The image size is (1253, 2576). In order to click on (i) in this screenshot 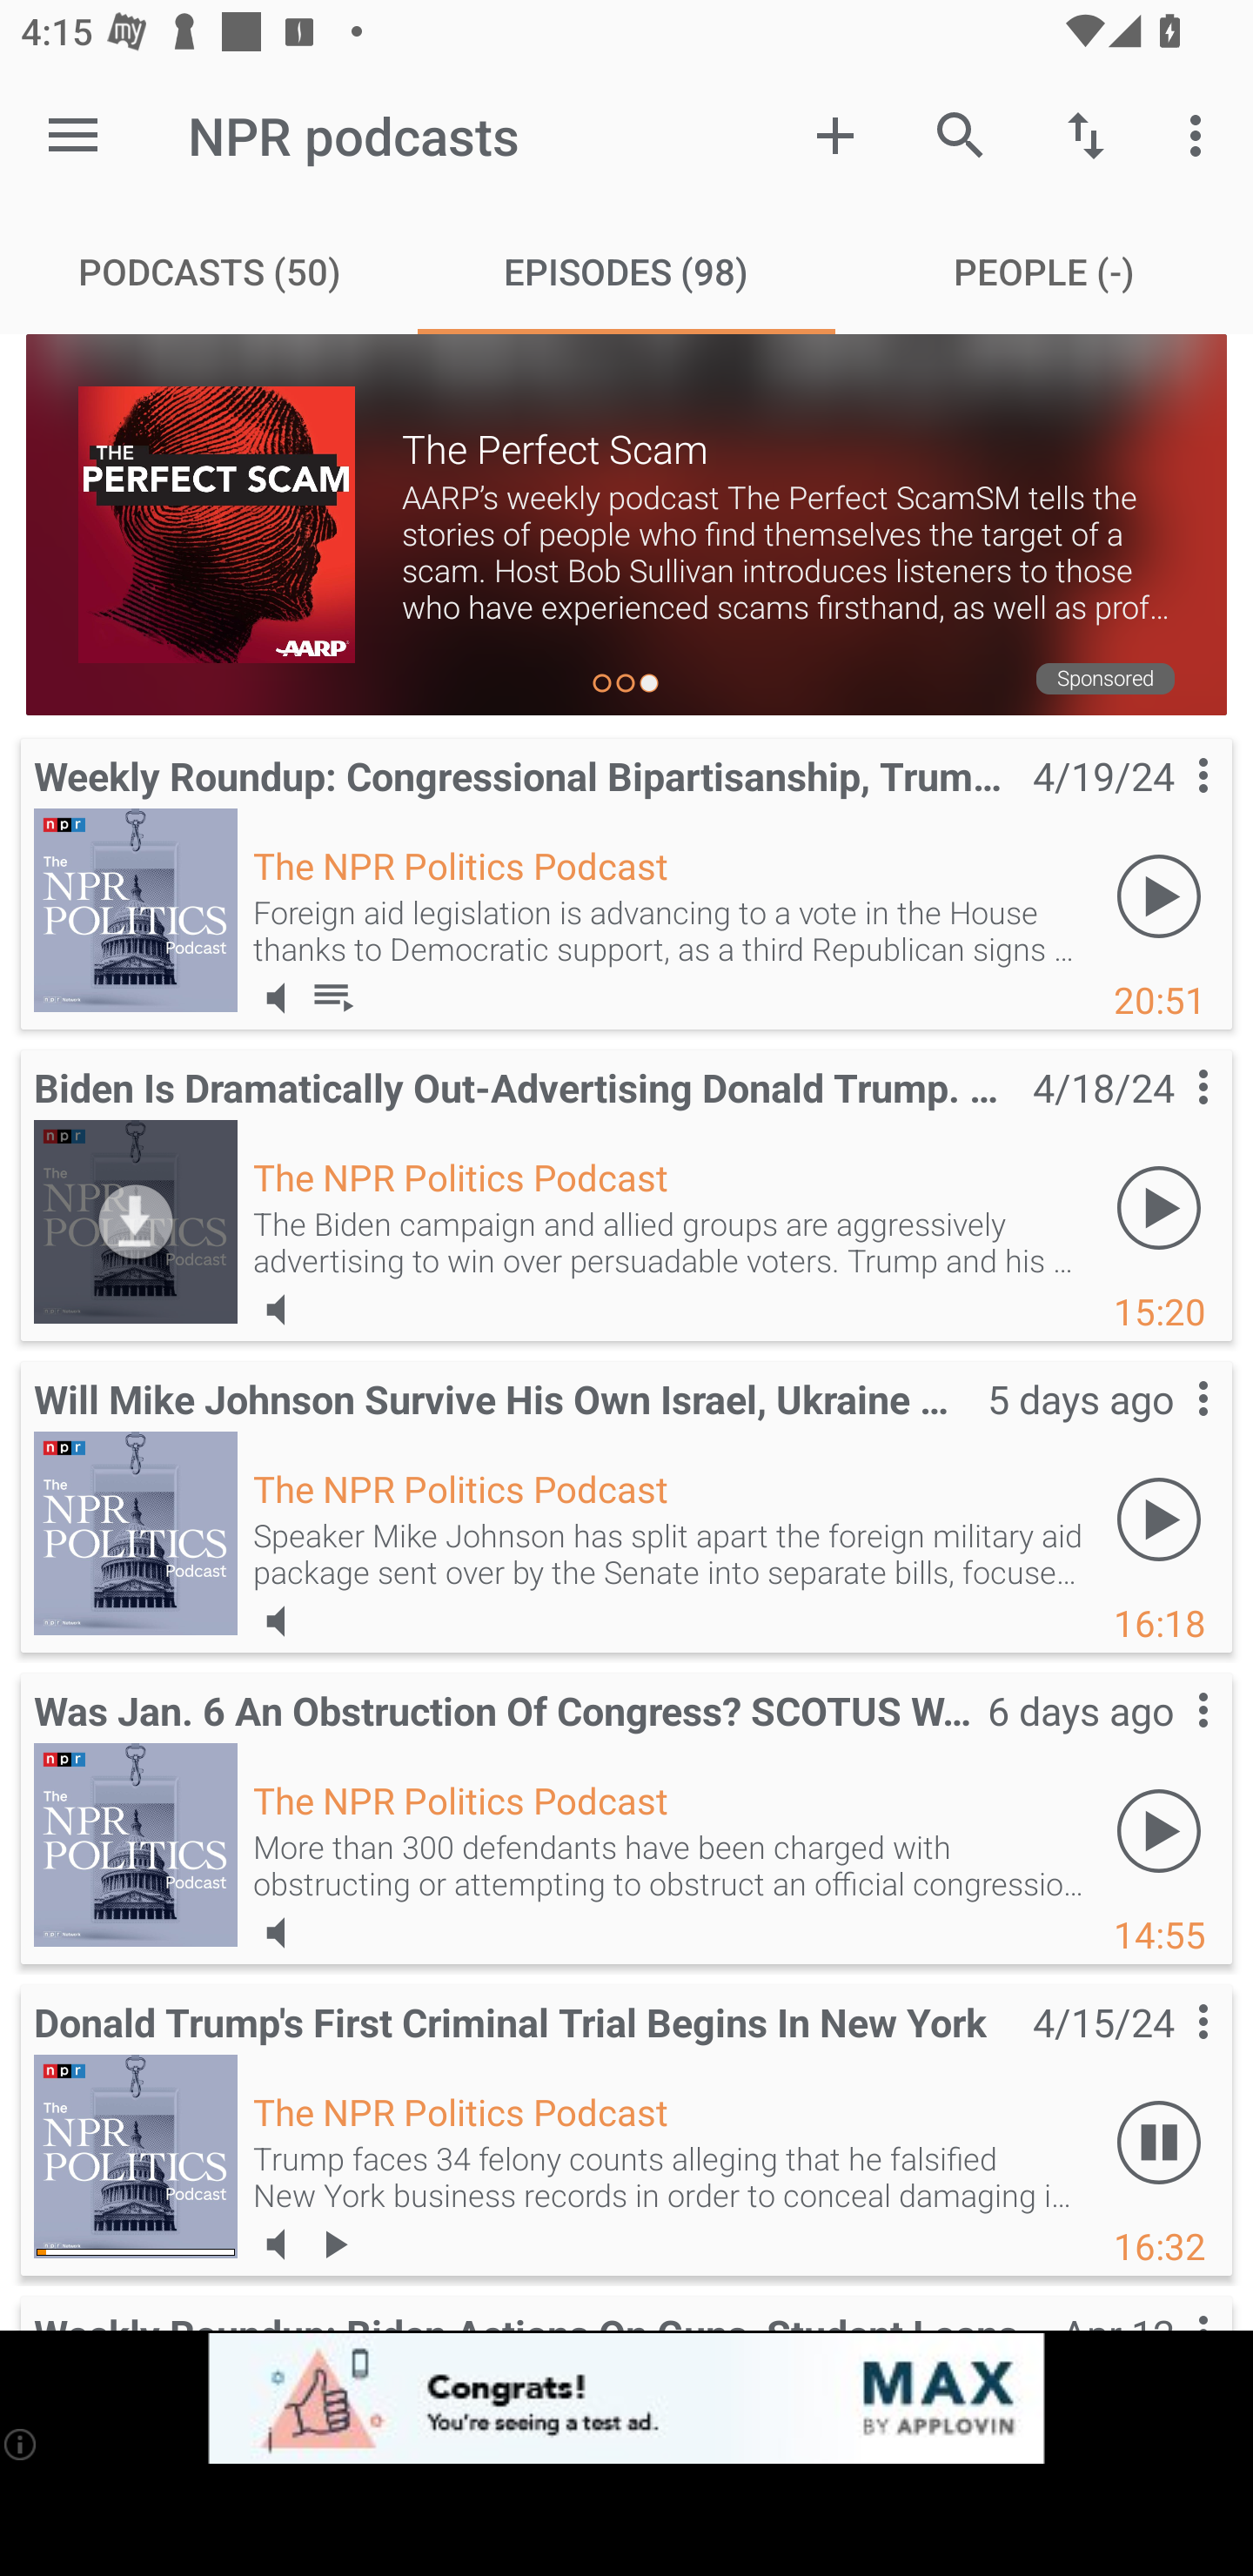, I will do `click(19, 2443)`.